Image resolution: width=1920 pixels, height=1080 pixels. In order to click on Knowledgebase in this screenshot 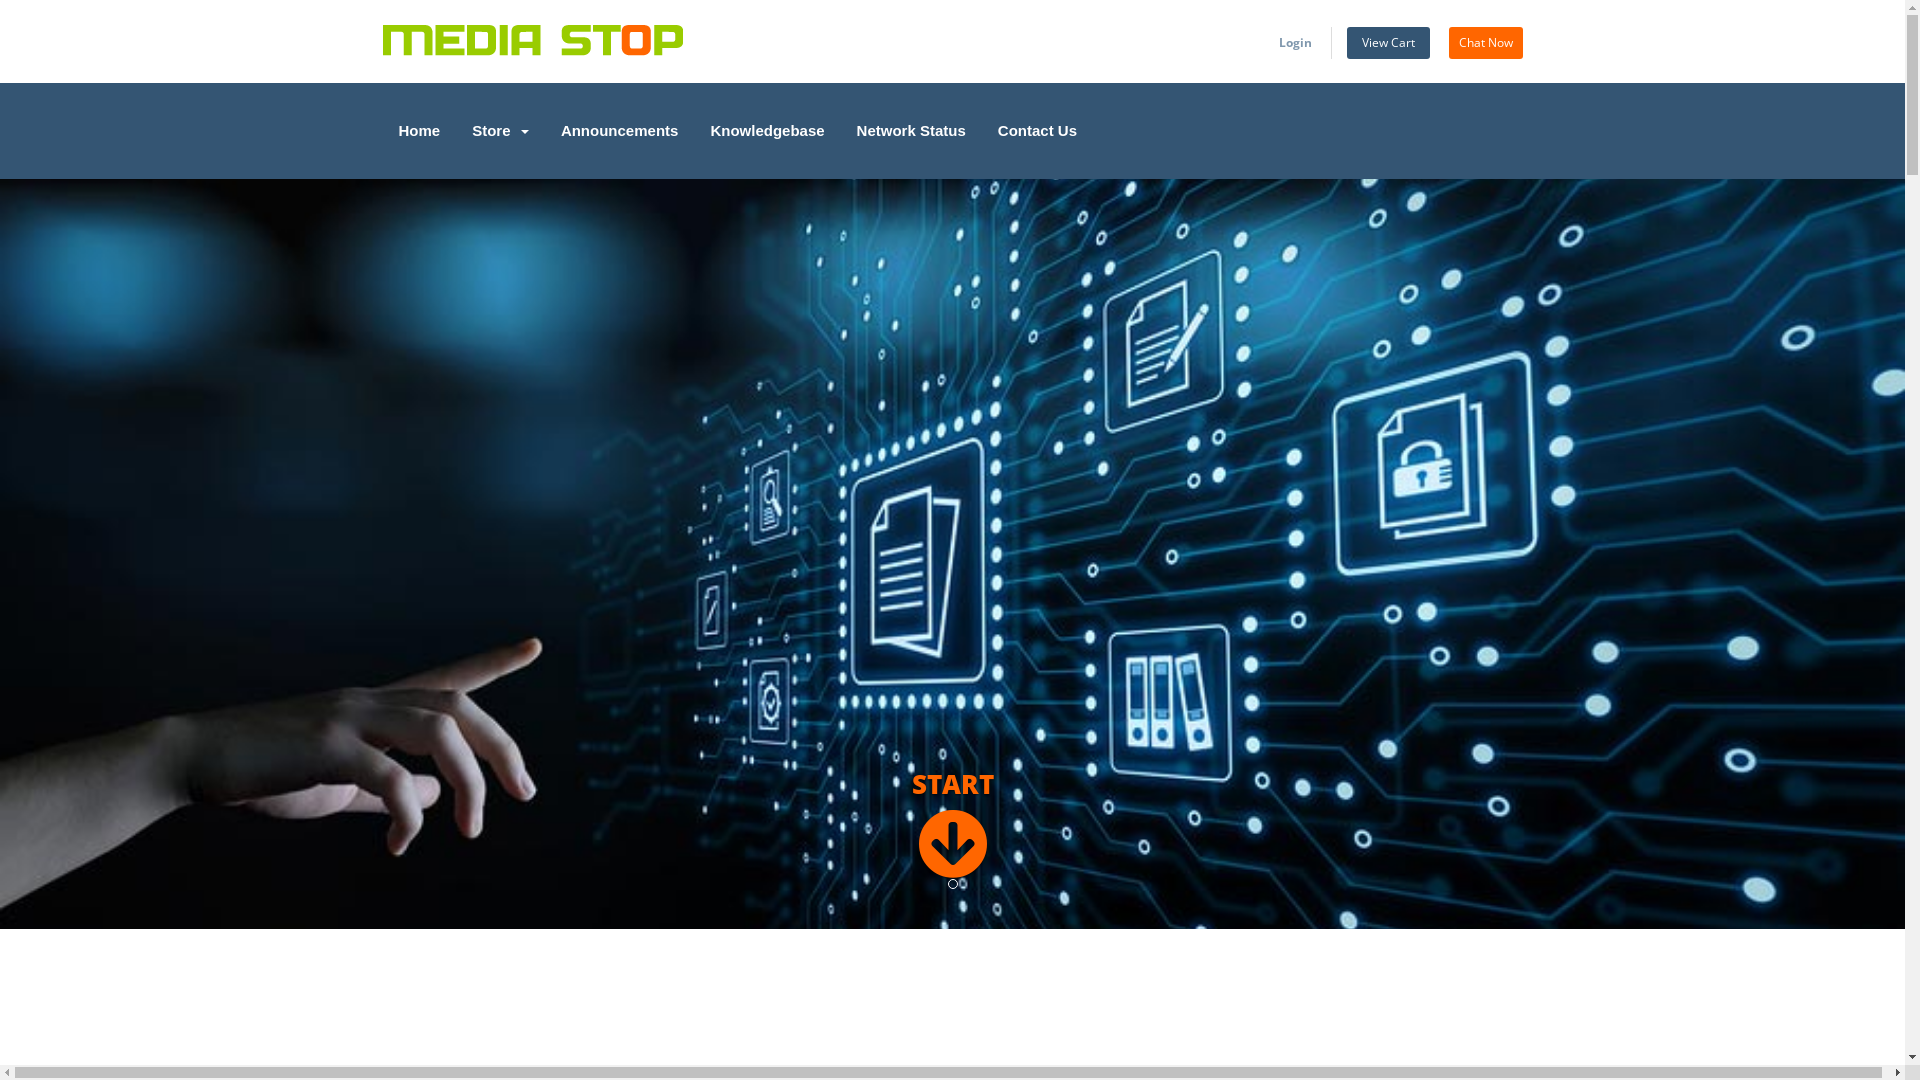, I will do `click(767, 131)`.